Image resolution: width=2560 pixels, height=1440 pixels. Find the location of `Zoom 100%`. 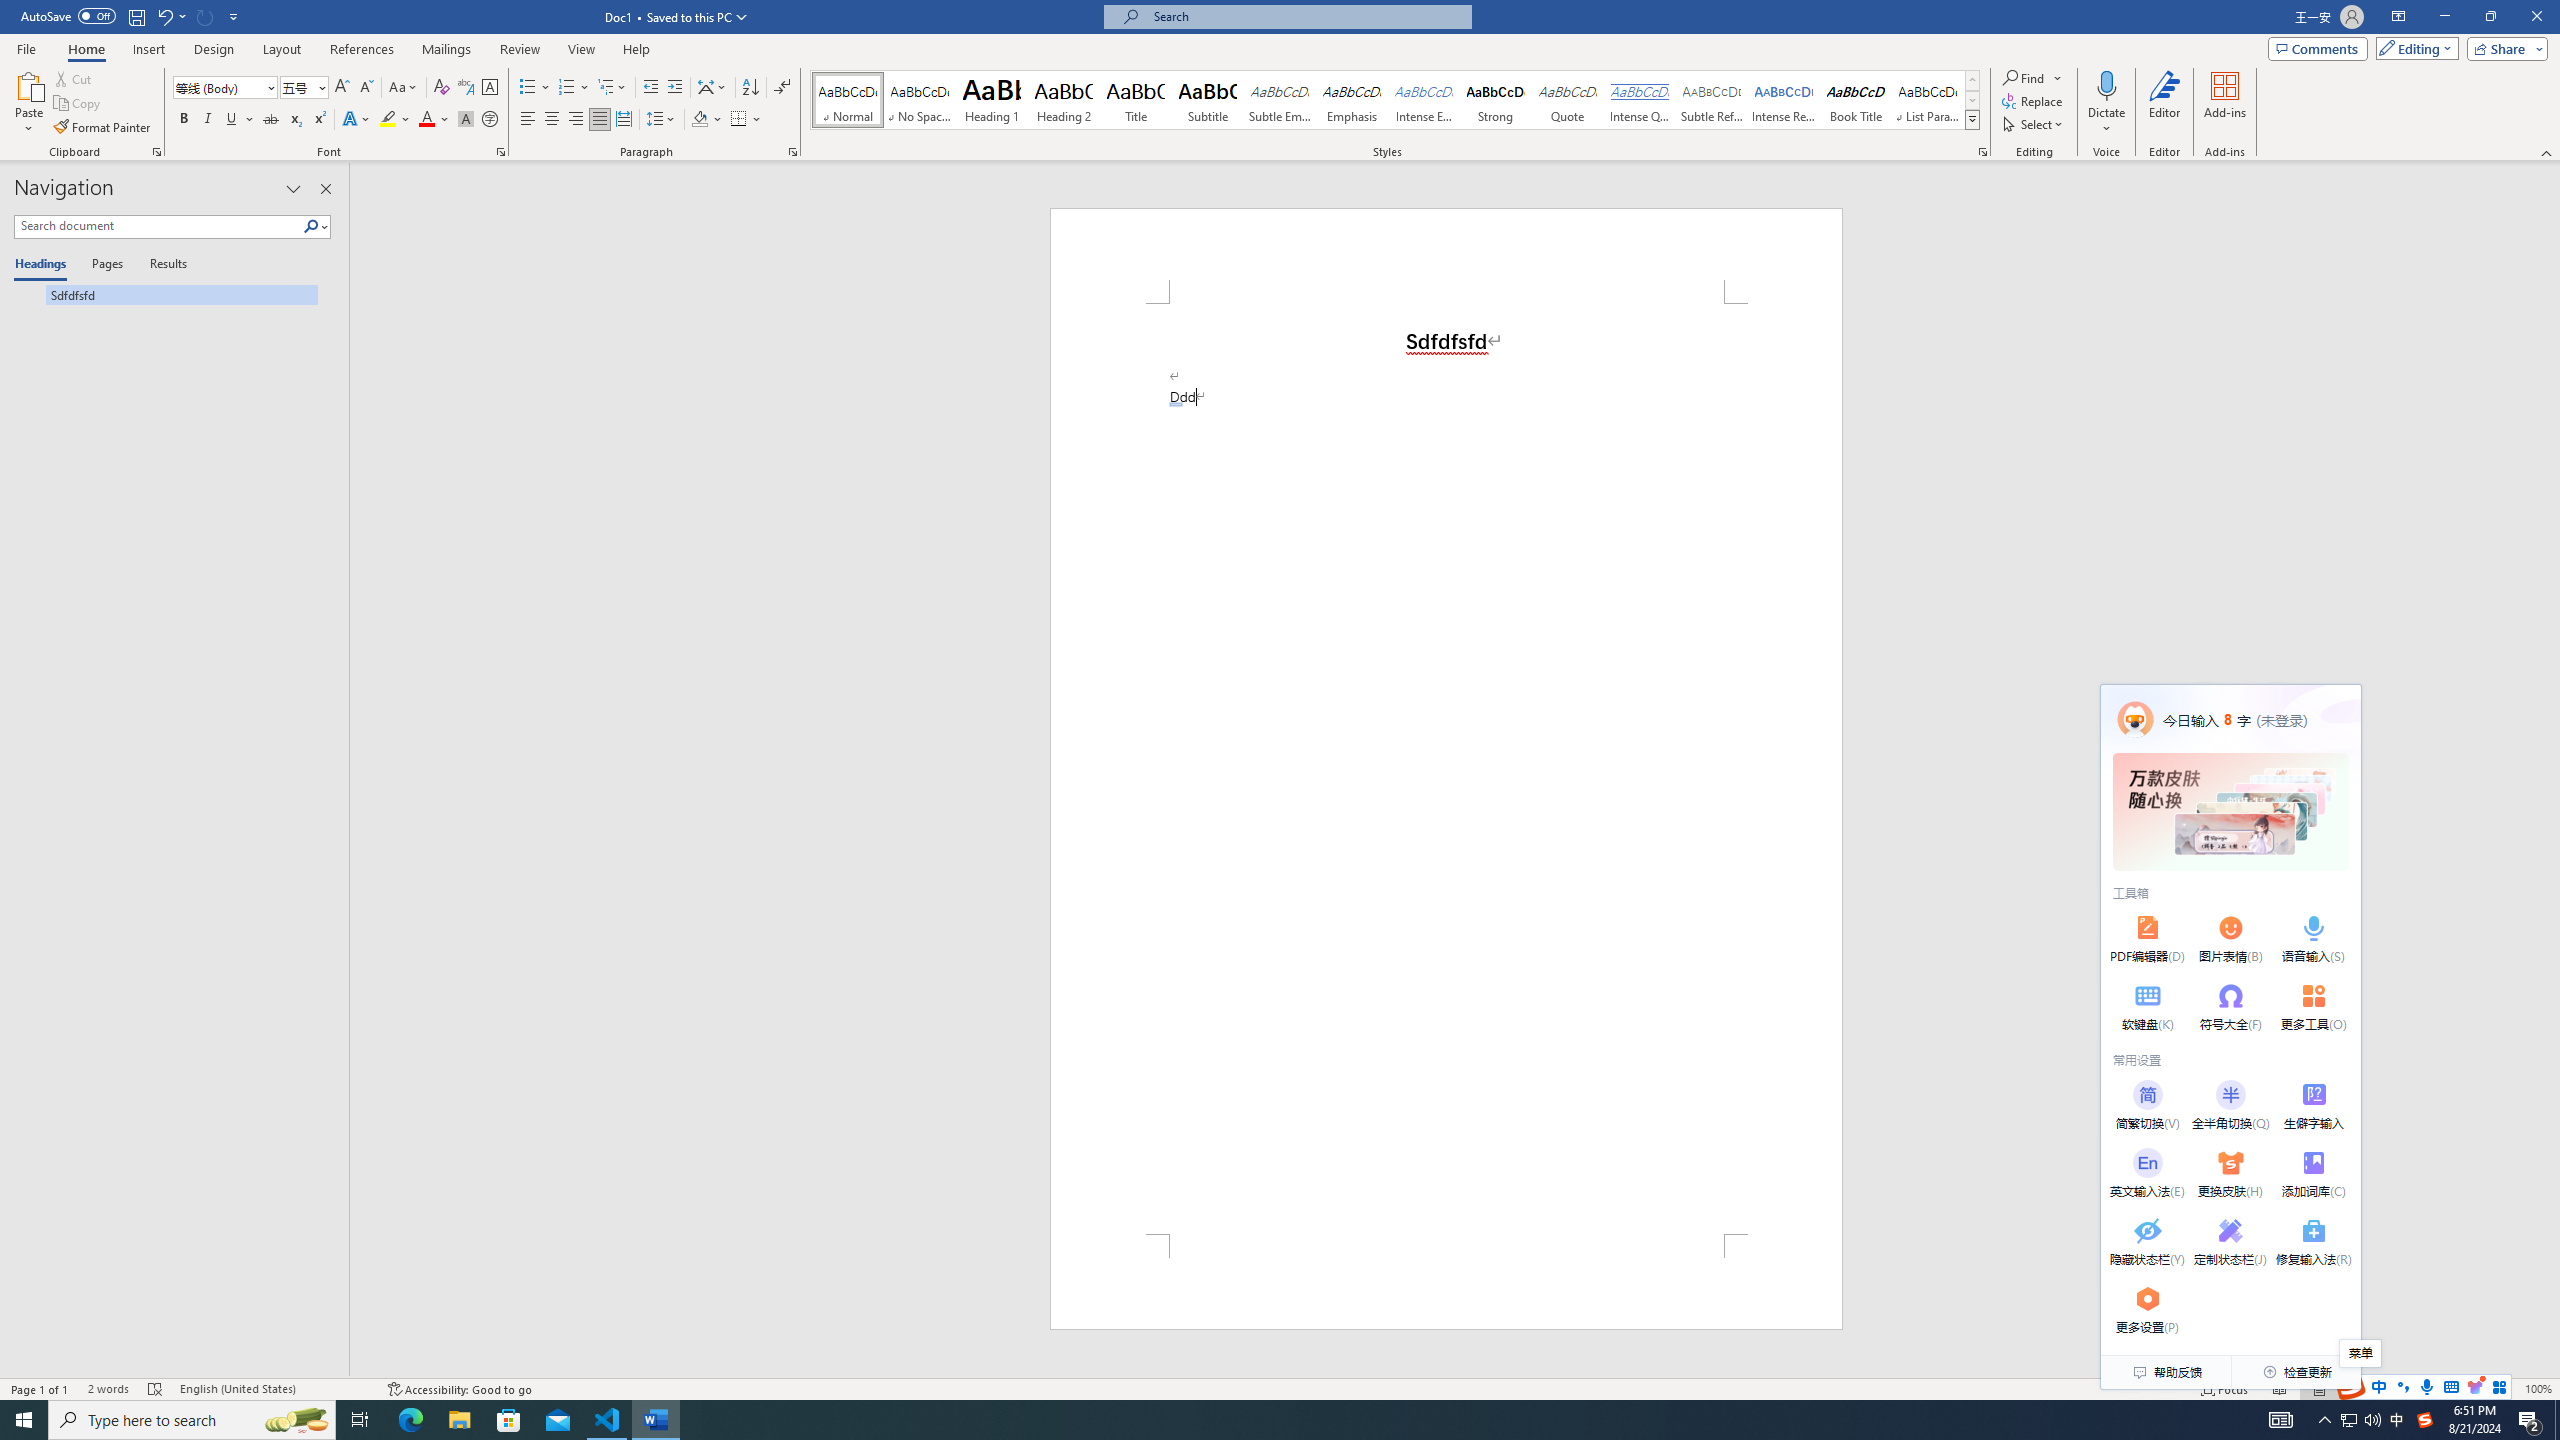

Zoom 100% is located at coordinates (2538, 1389).